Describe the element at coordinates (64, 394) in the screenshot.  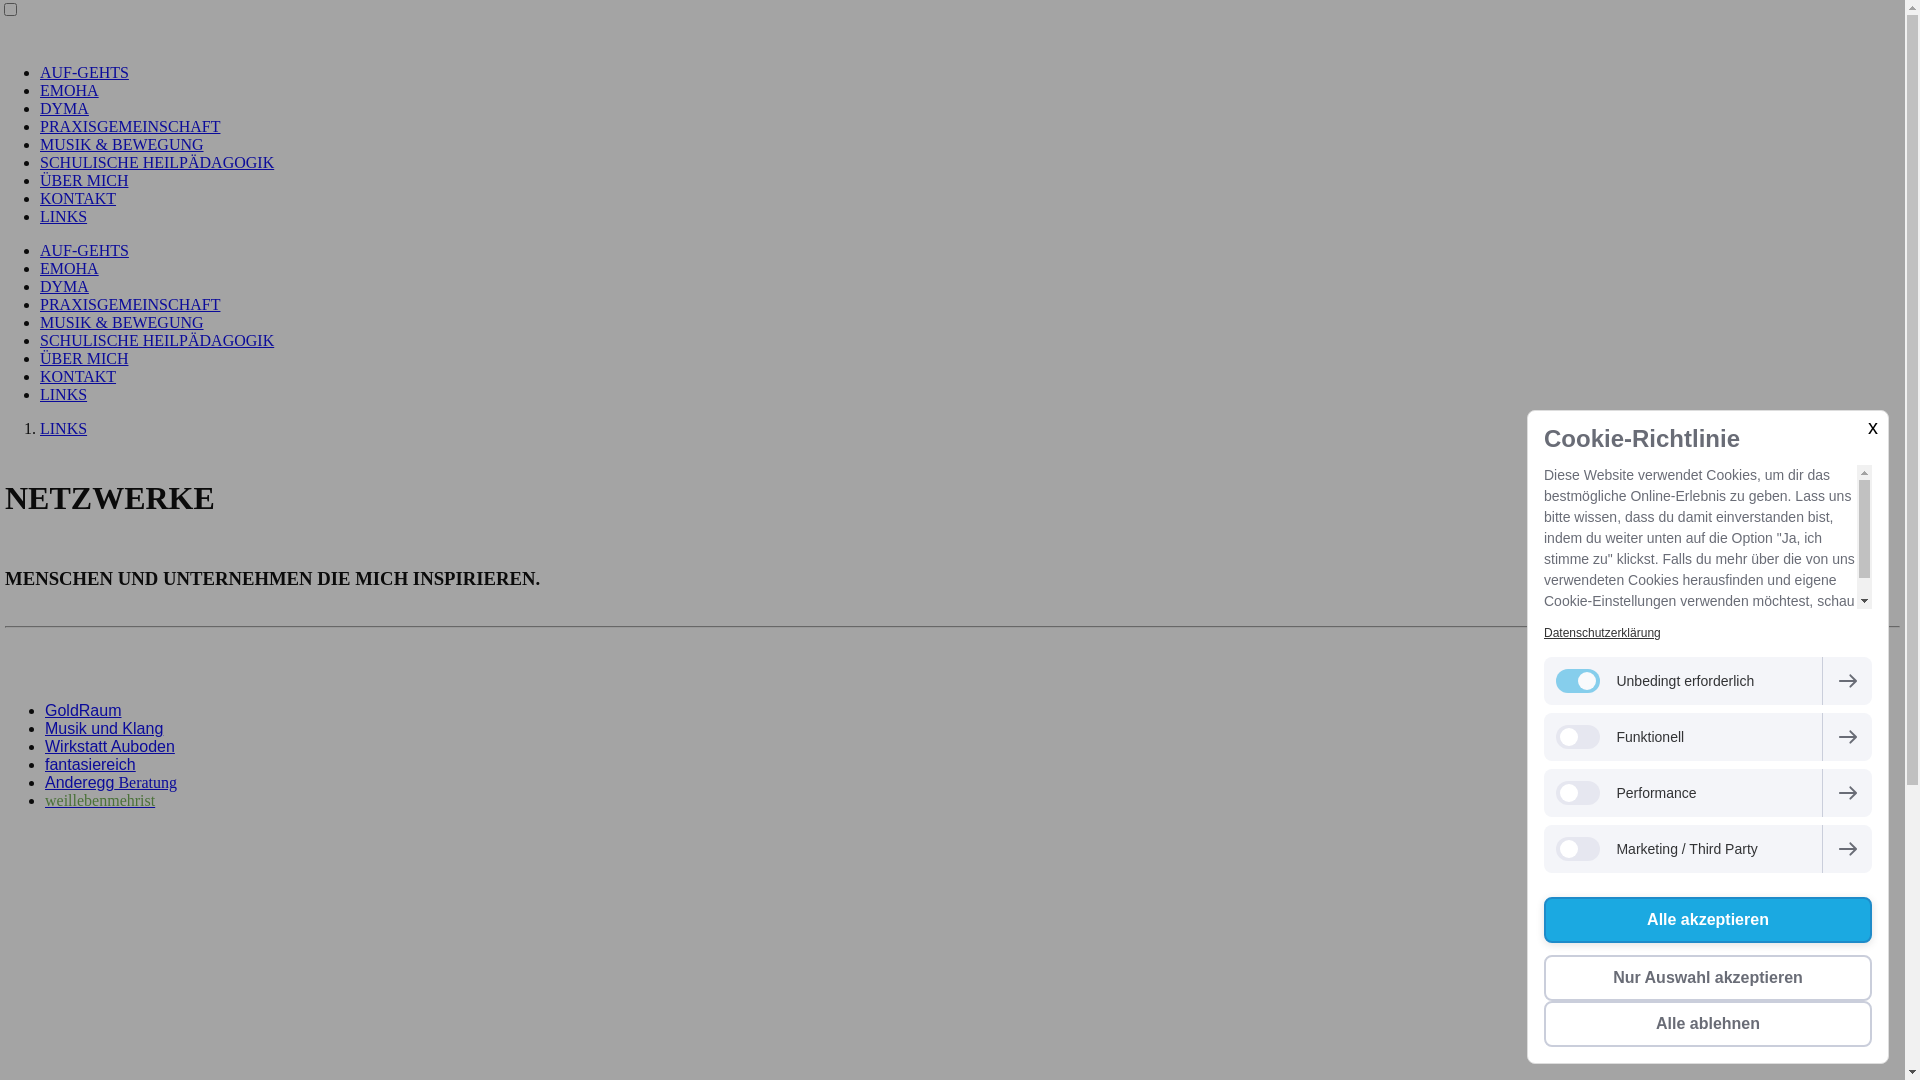
I see `LINKS` at that location.